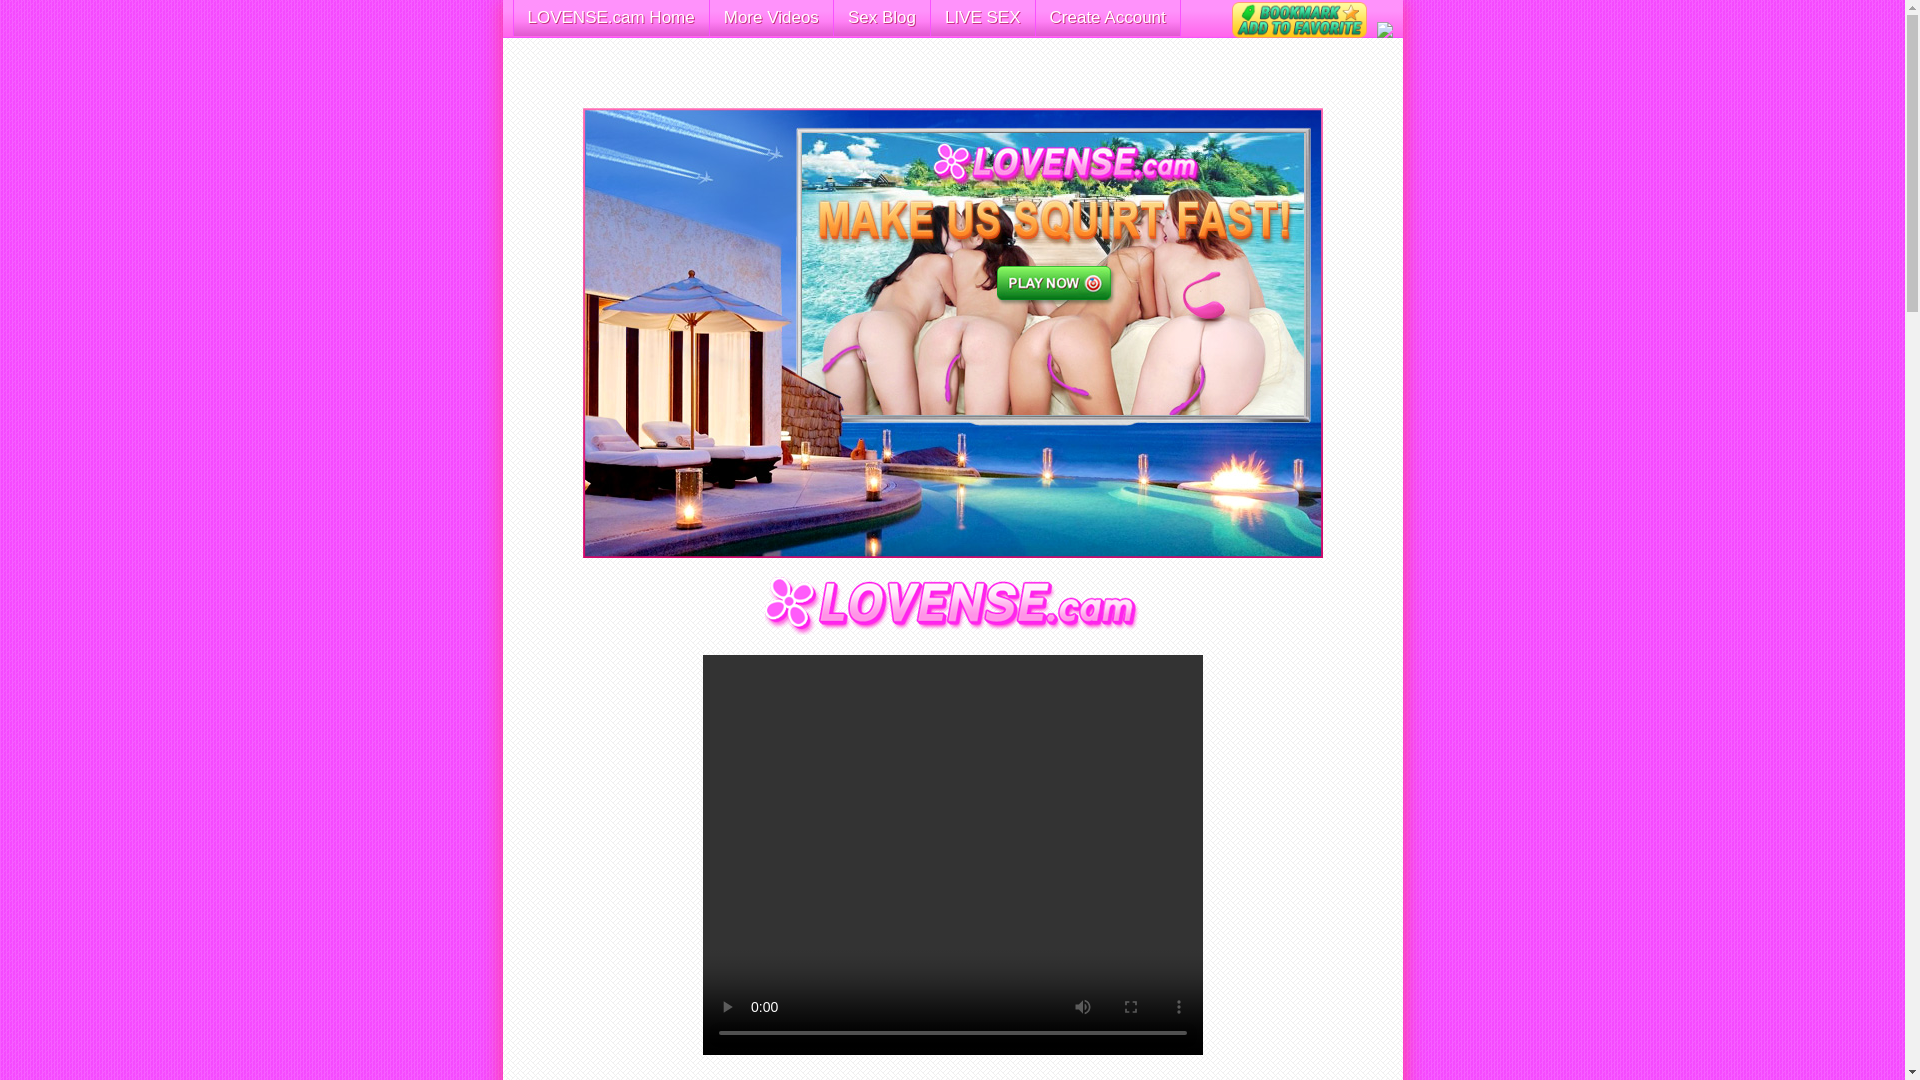 This screenshot has width=1920, height=1080. What do you see at coordinates (611, 18) in the screenshot?
I see `LOVENSE.cam Home` at bounding box center [611, 18].